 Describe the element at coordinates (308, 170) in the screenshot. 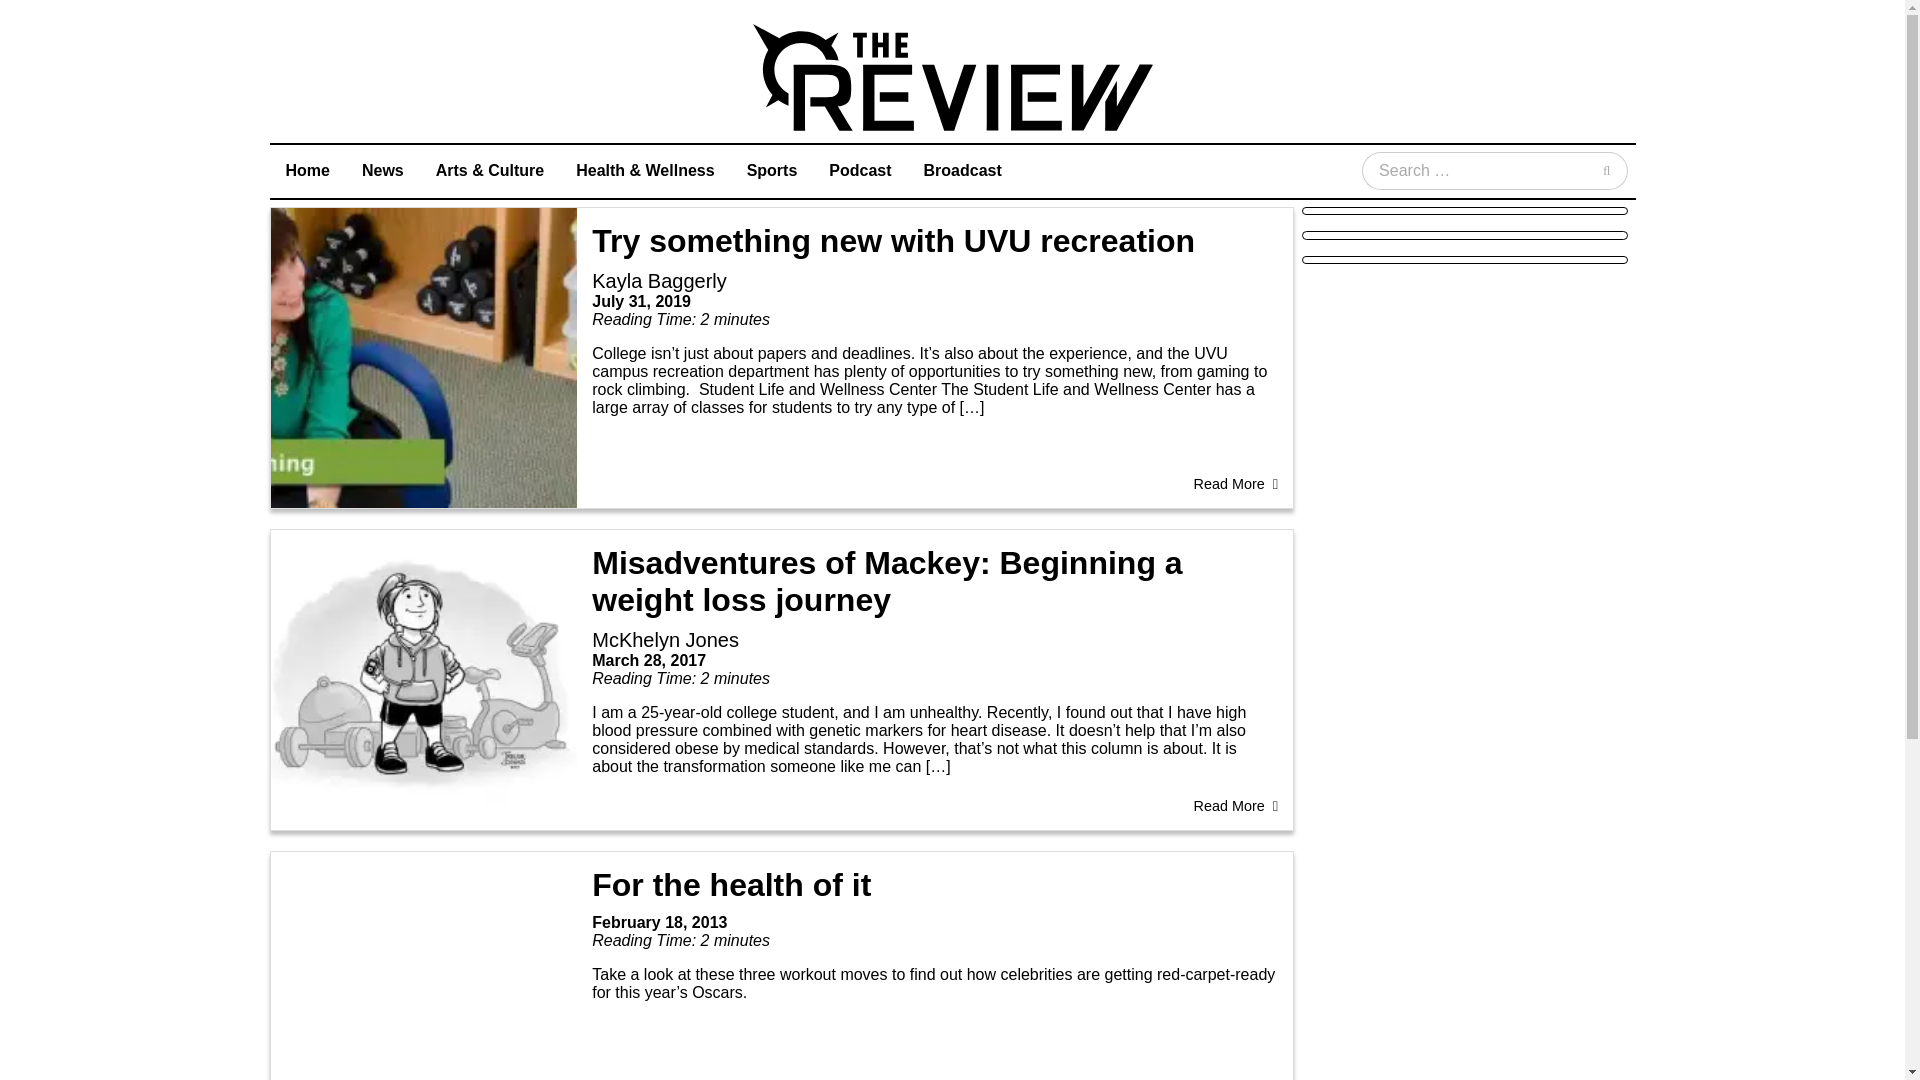

I see `Home` at that location.